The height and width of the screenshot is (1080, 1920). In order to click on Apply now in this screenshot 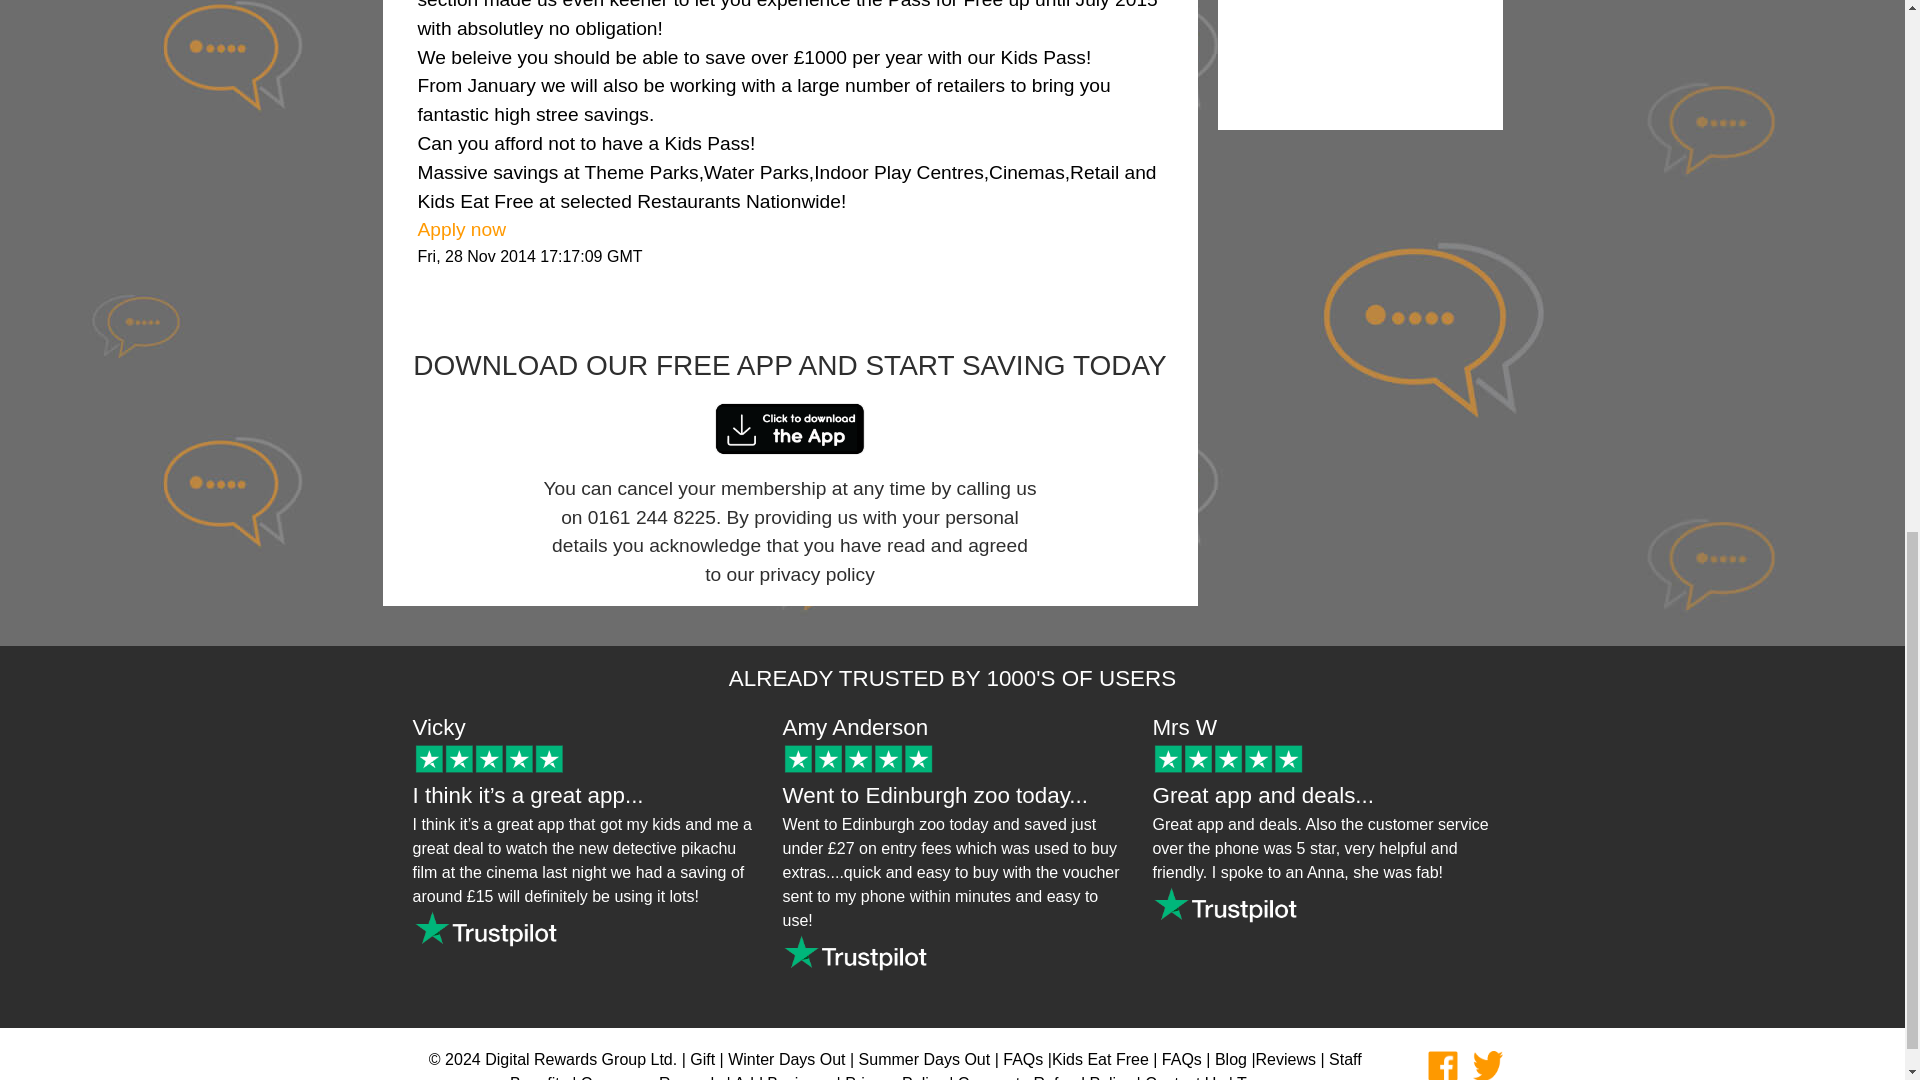, I will do `click(462, 229)`.